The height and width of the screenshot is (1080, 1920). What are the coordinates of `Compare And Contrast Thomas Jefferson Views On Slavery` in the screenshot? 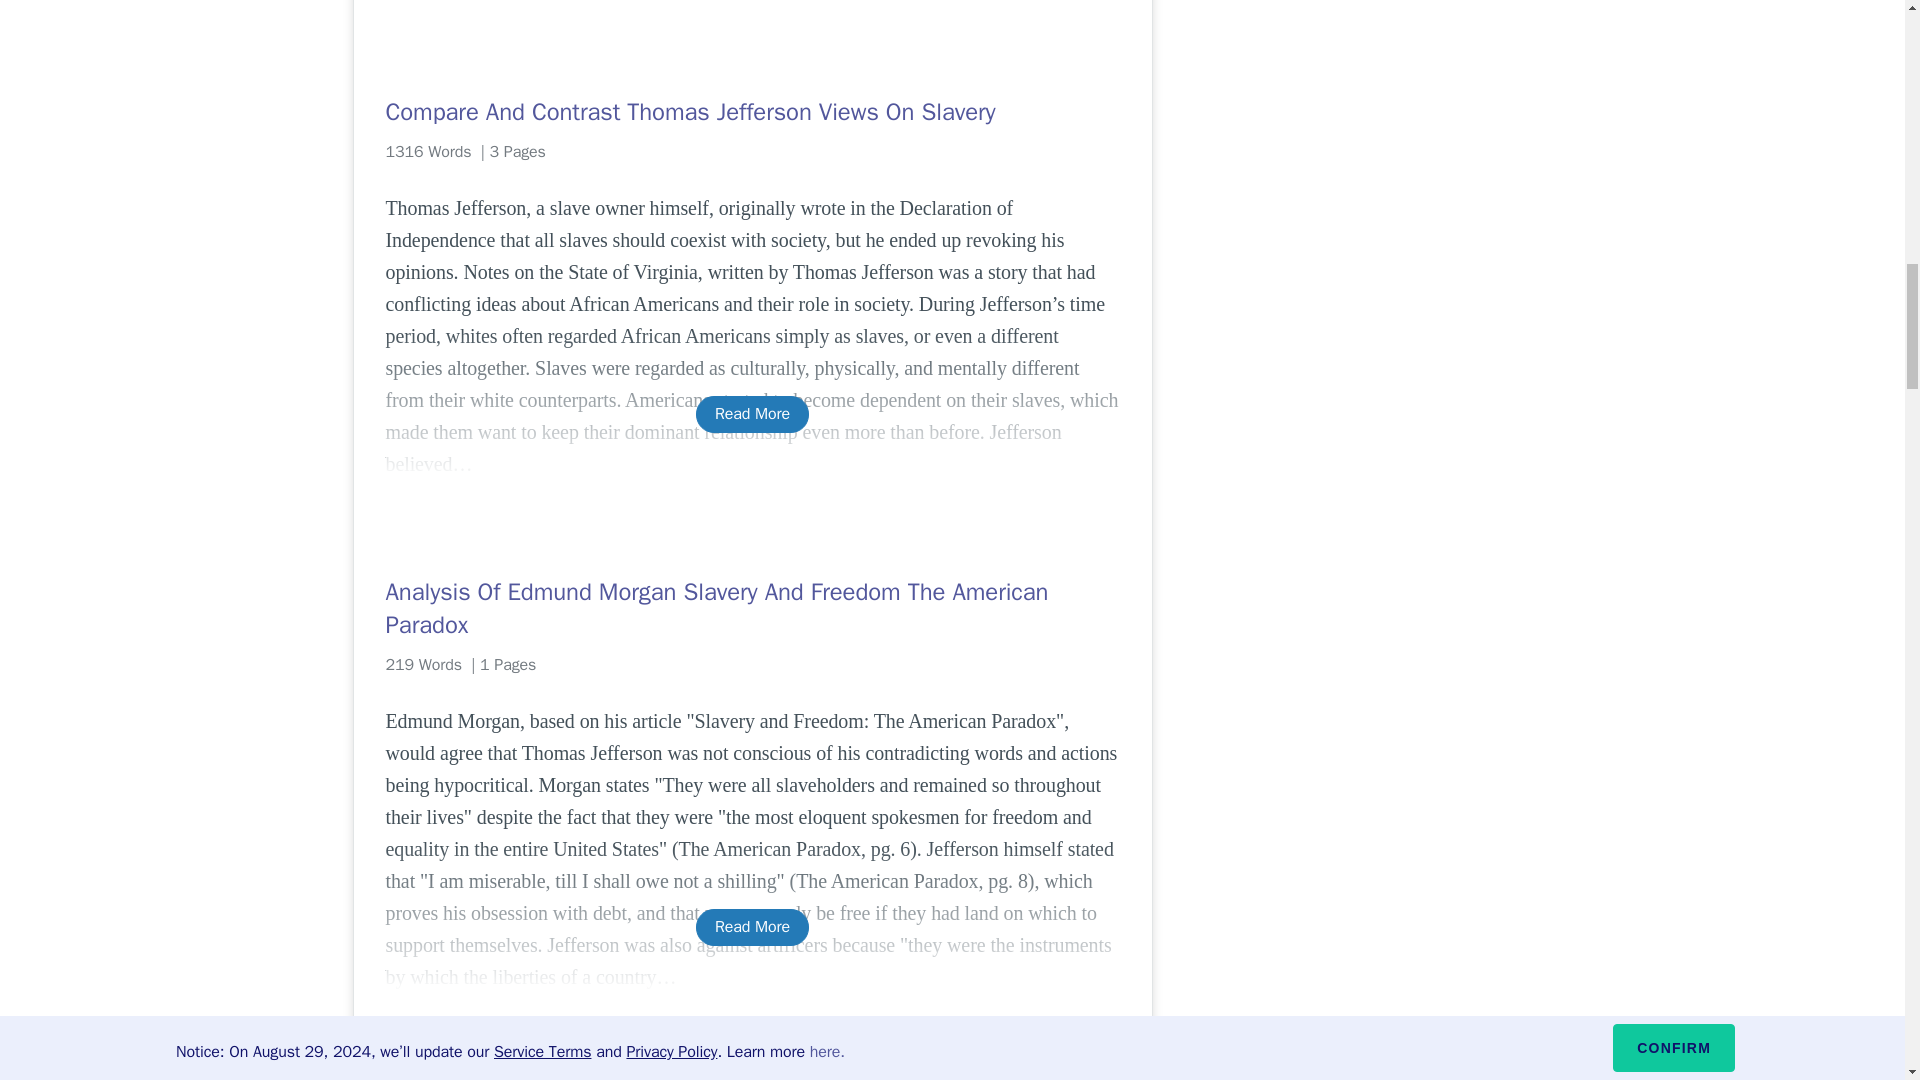 It's located at (752, 112).